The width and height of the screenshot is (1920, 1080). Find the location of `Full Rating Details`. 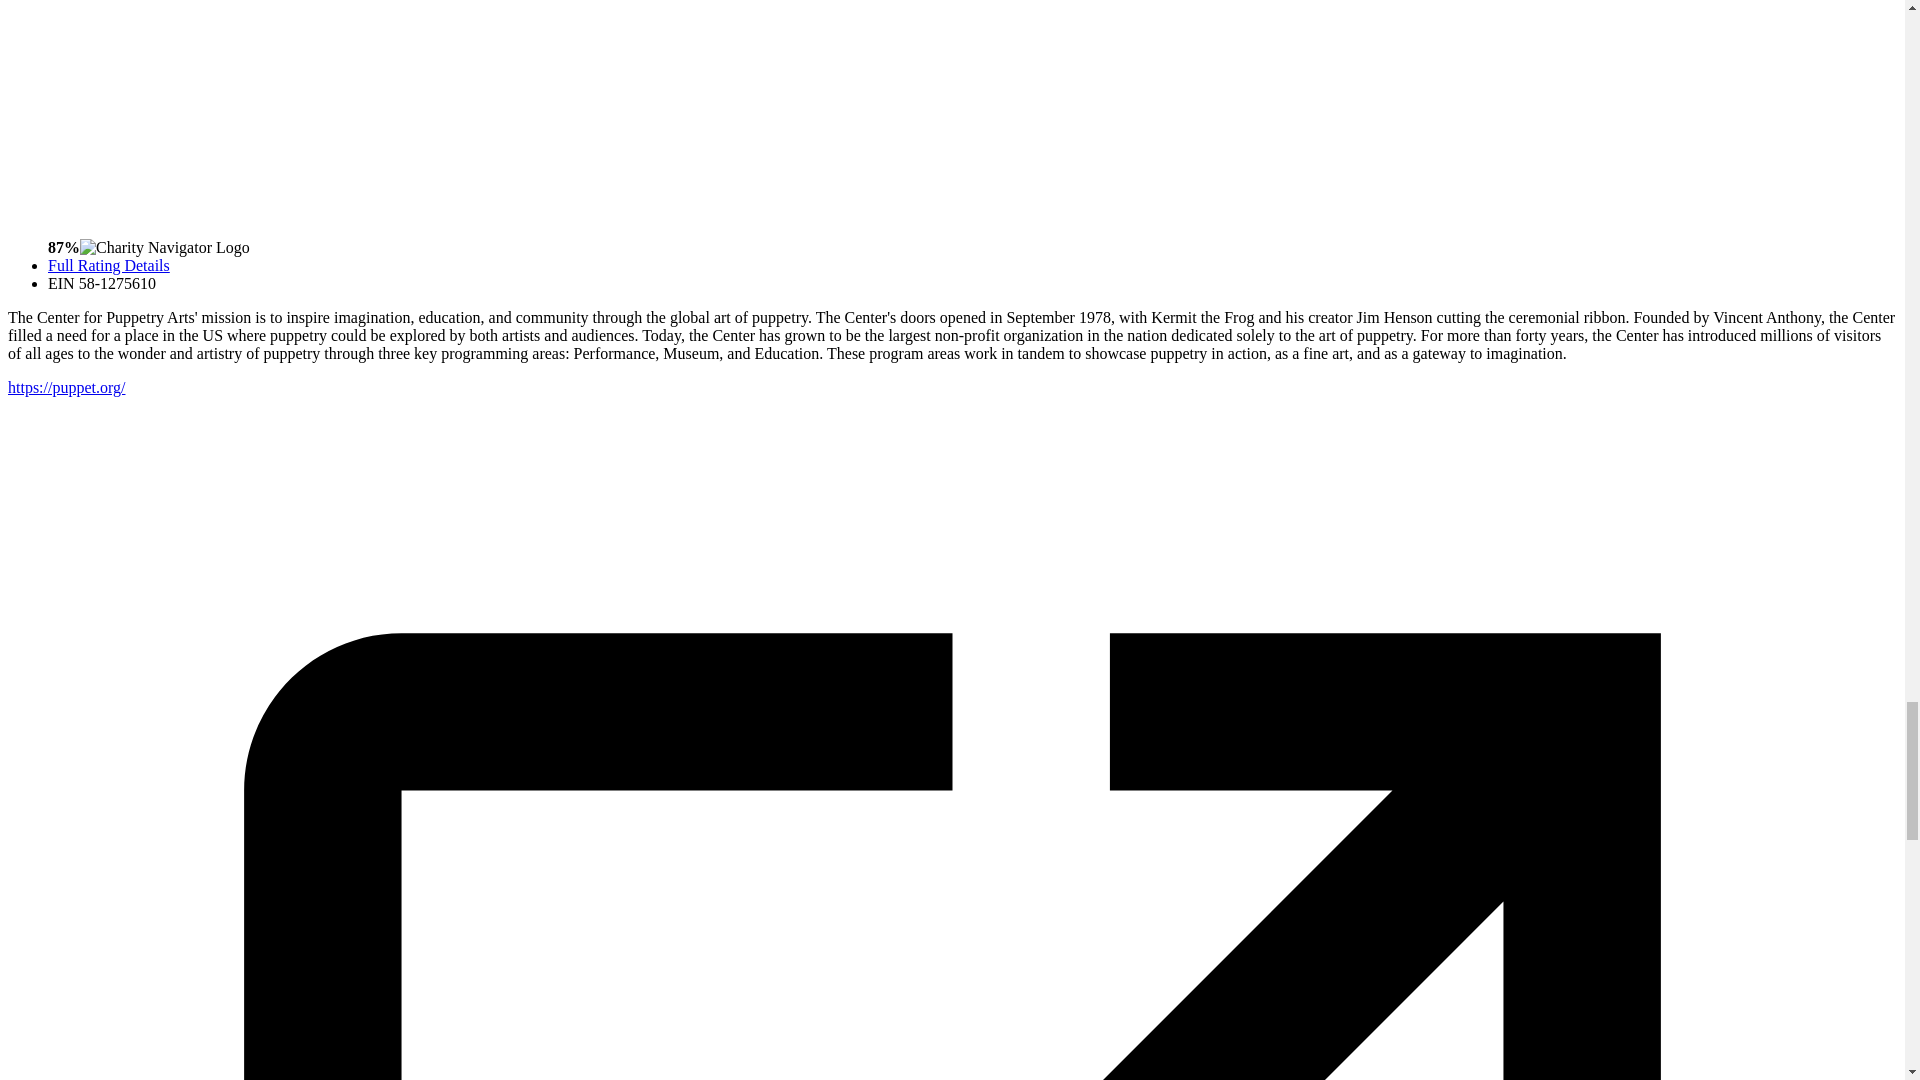

Full Rating Details is located at coordinates (109, 266).